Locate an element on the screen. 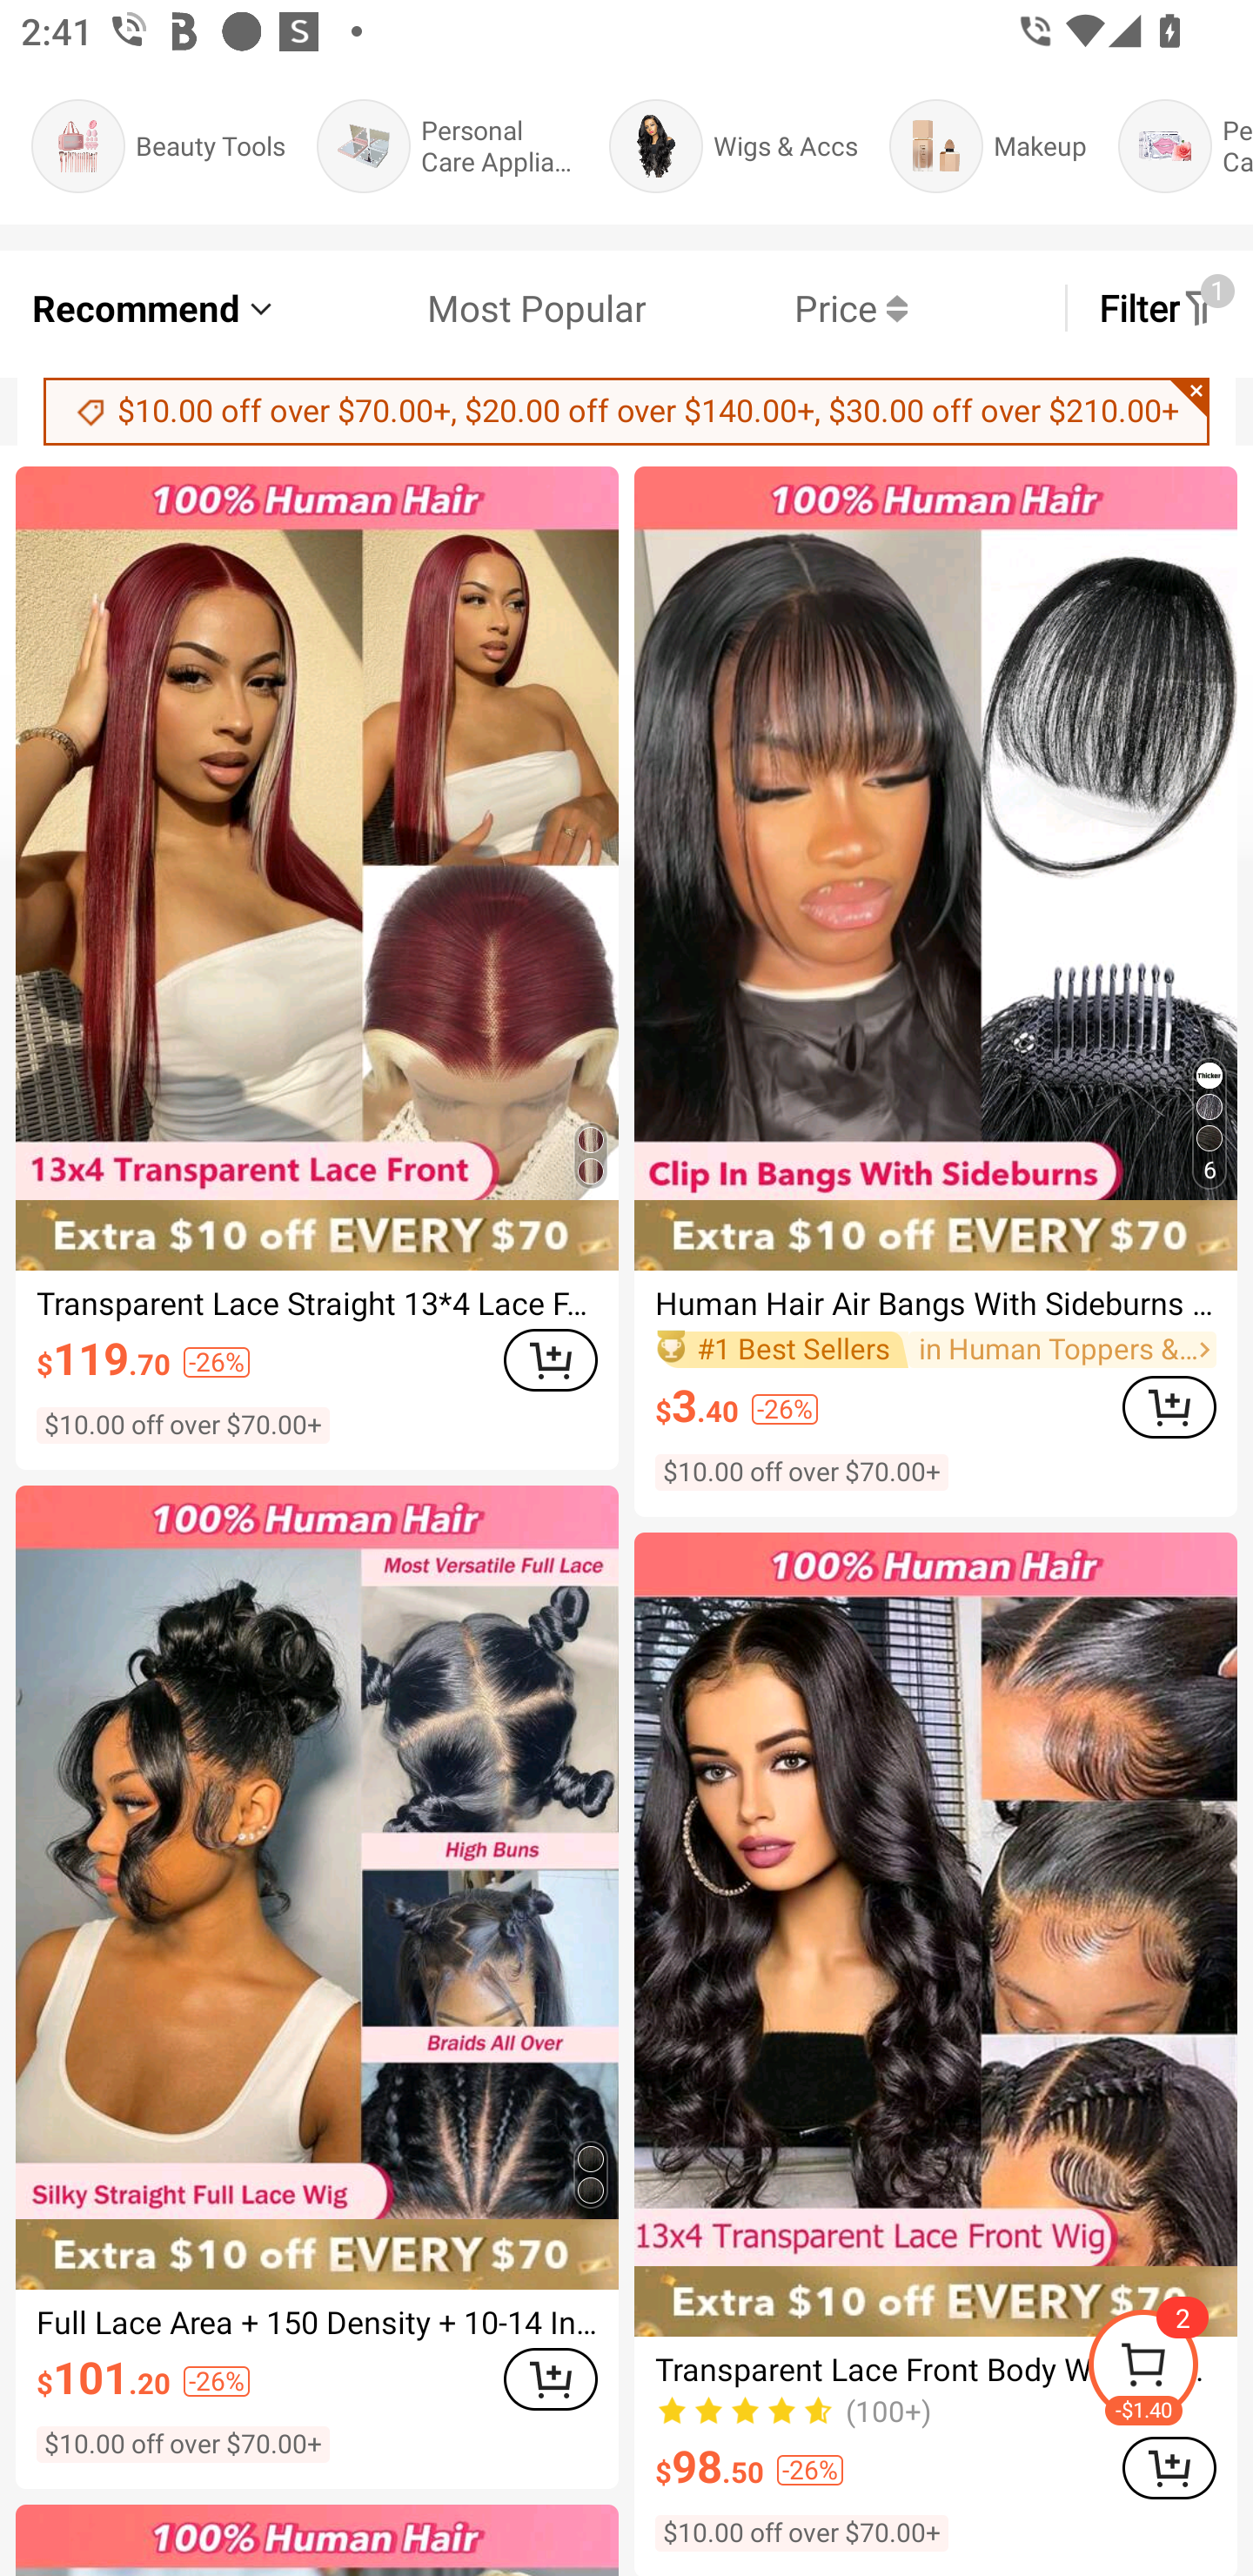  -$1.40 is located at coordinates (1169, 2369).